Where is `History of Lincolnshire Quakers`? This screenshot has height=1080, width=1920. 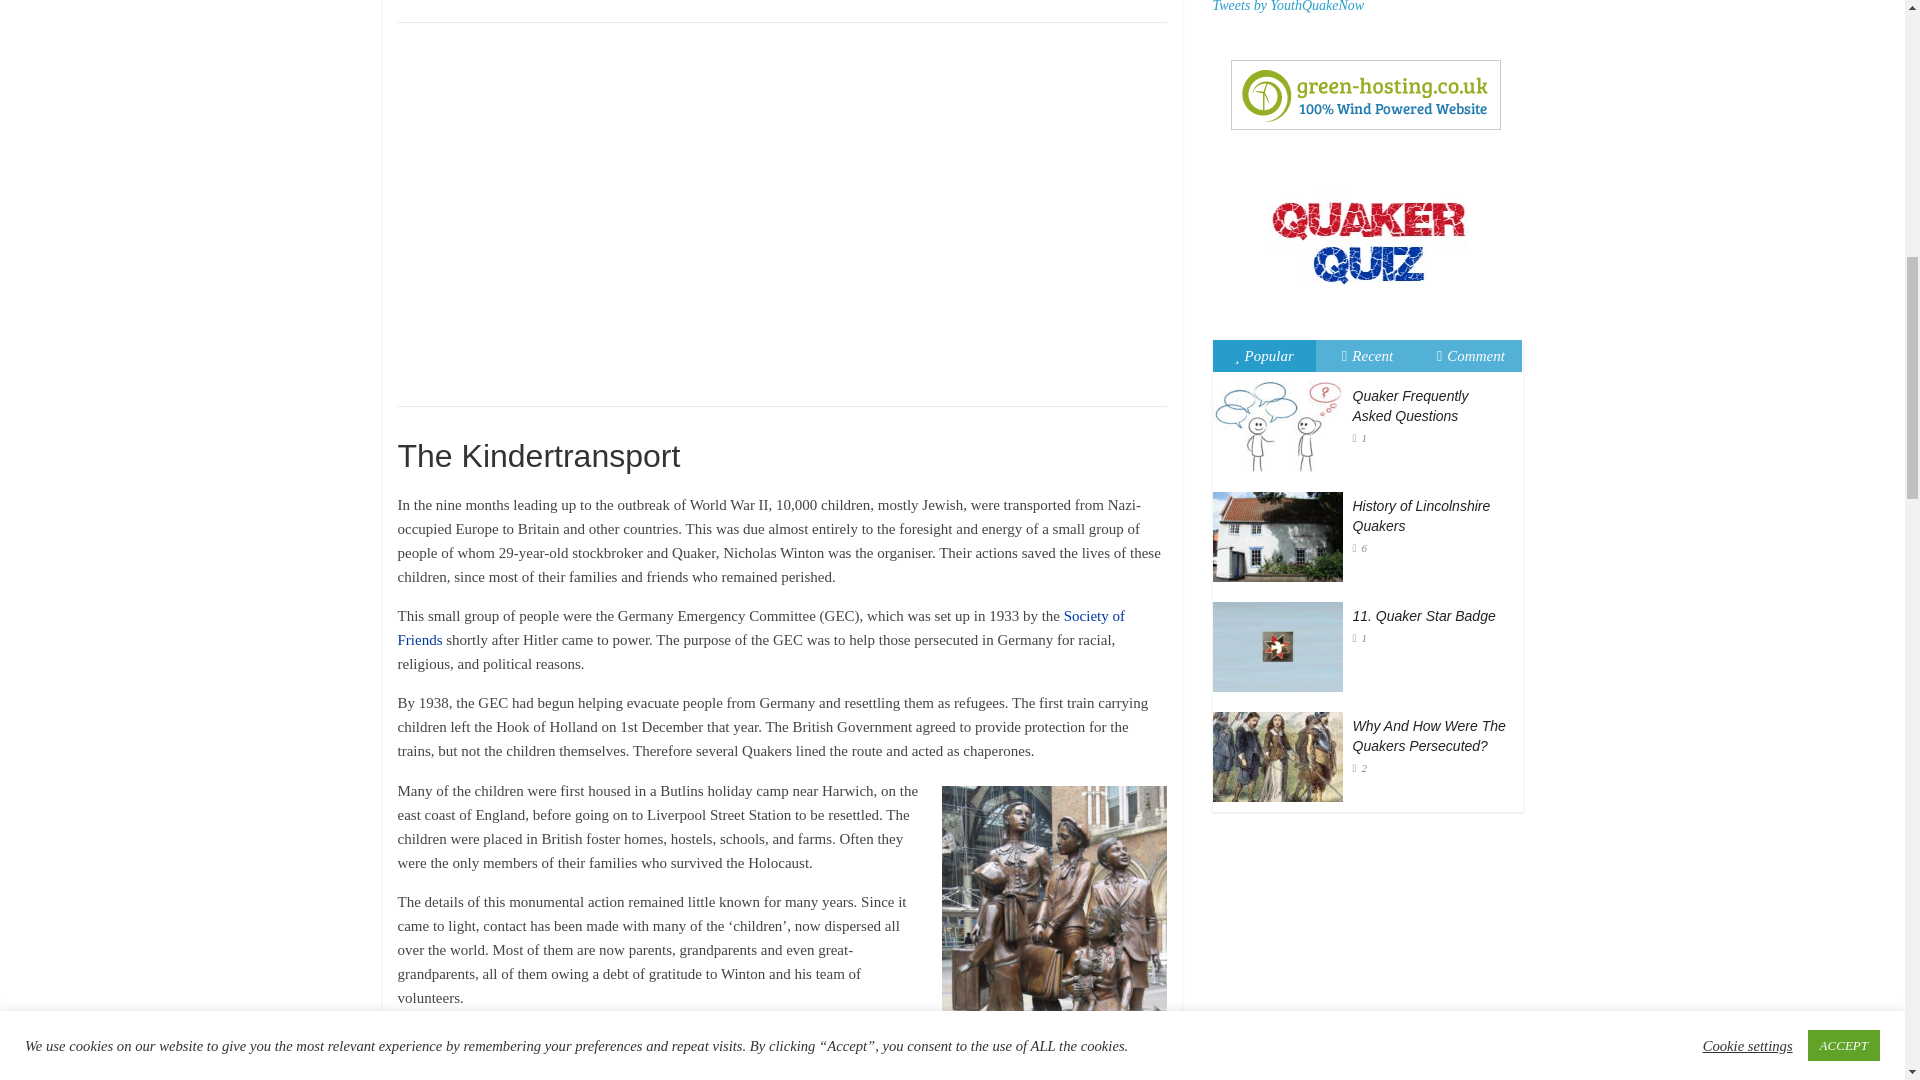 History of Lincolnshire Quakers is located at coordinates (1281, 492).